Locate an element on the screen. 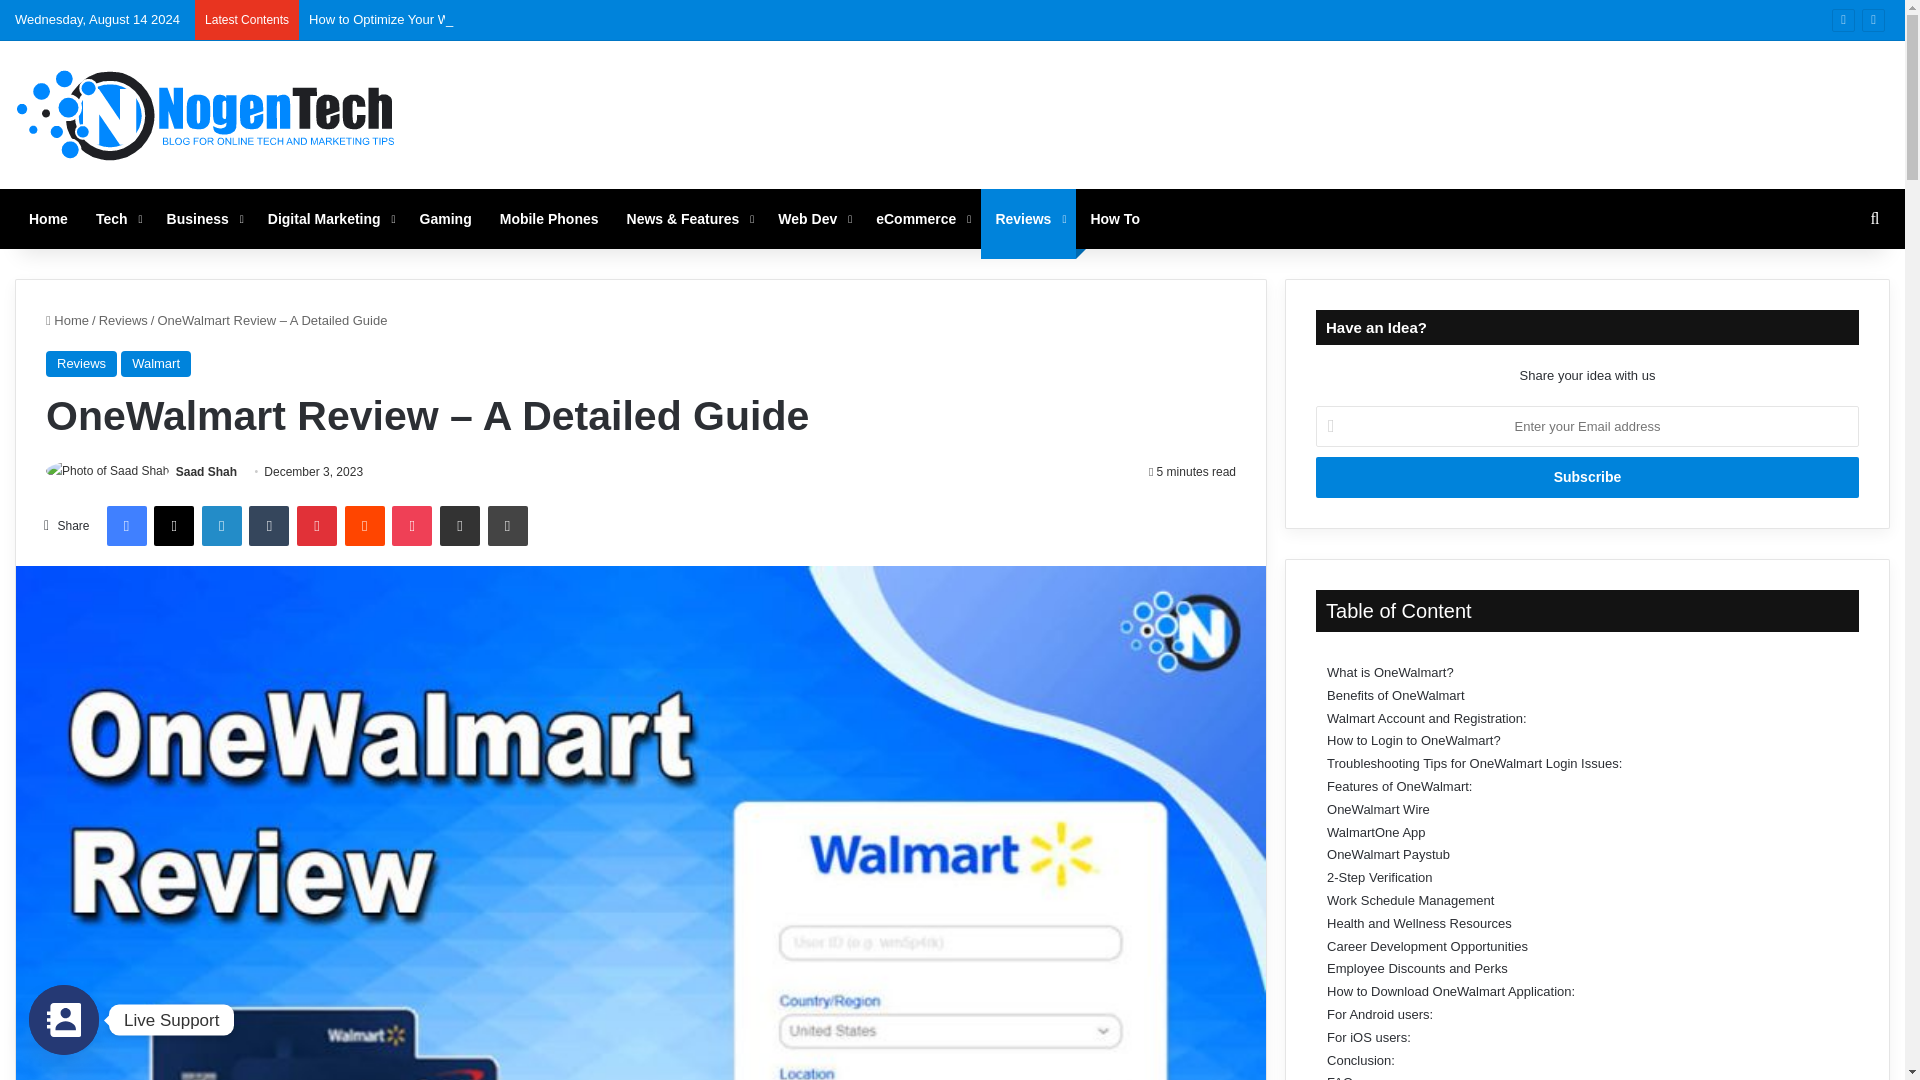 This screenshot has width=1920, height=1080. How to Optimize Your Workloads With Azure AKS  is located at coordinates (453, 19).